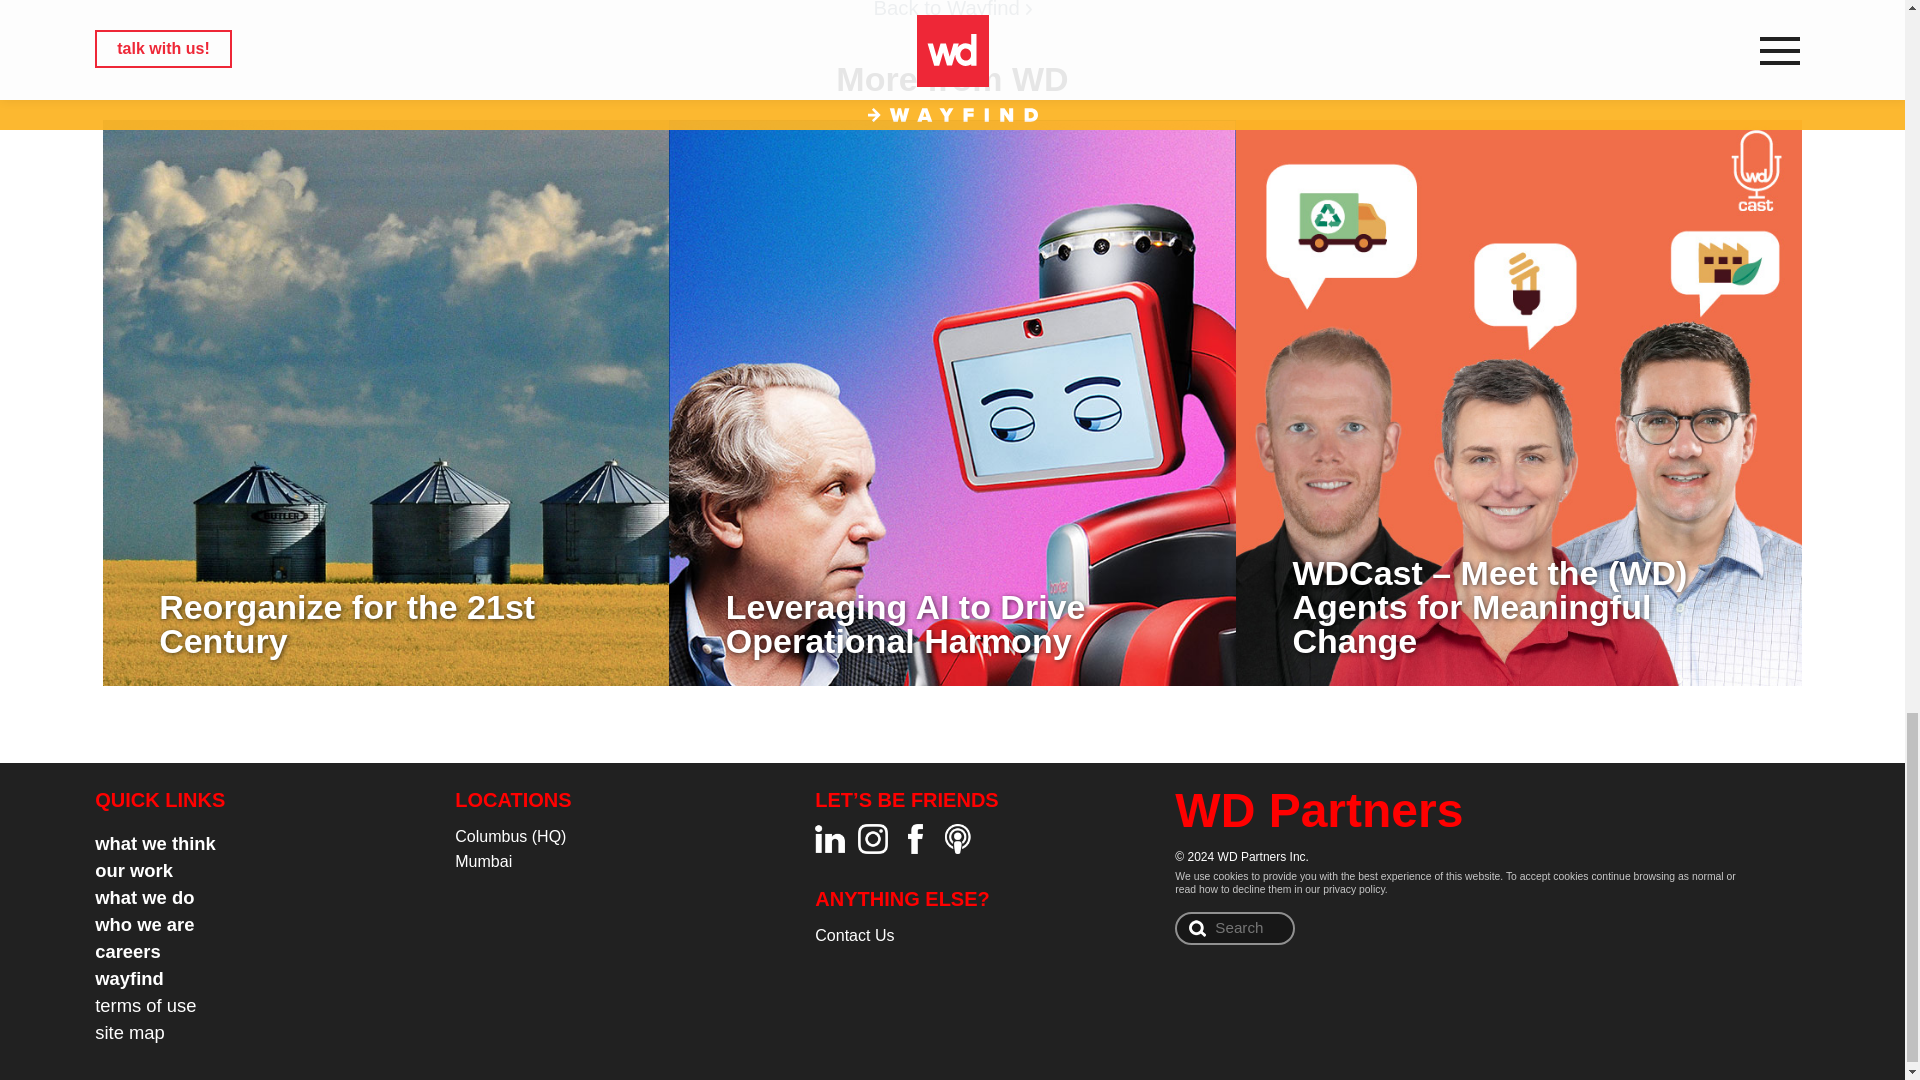 This screenshot has height=1080, width=1920. What do you see at coordinates (128, 978) in the screenshot?
I see `wayfind` at bounding box center [128, 978].